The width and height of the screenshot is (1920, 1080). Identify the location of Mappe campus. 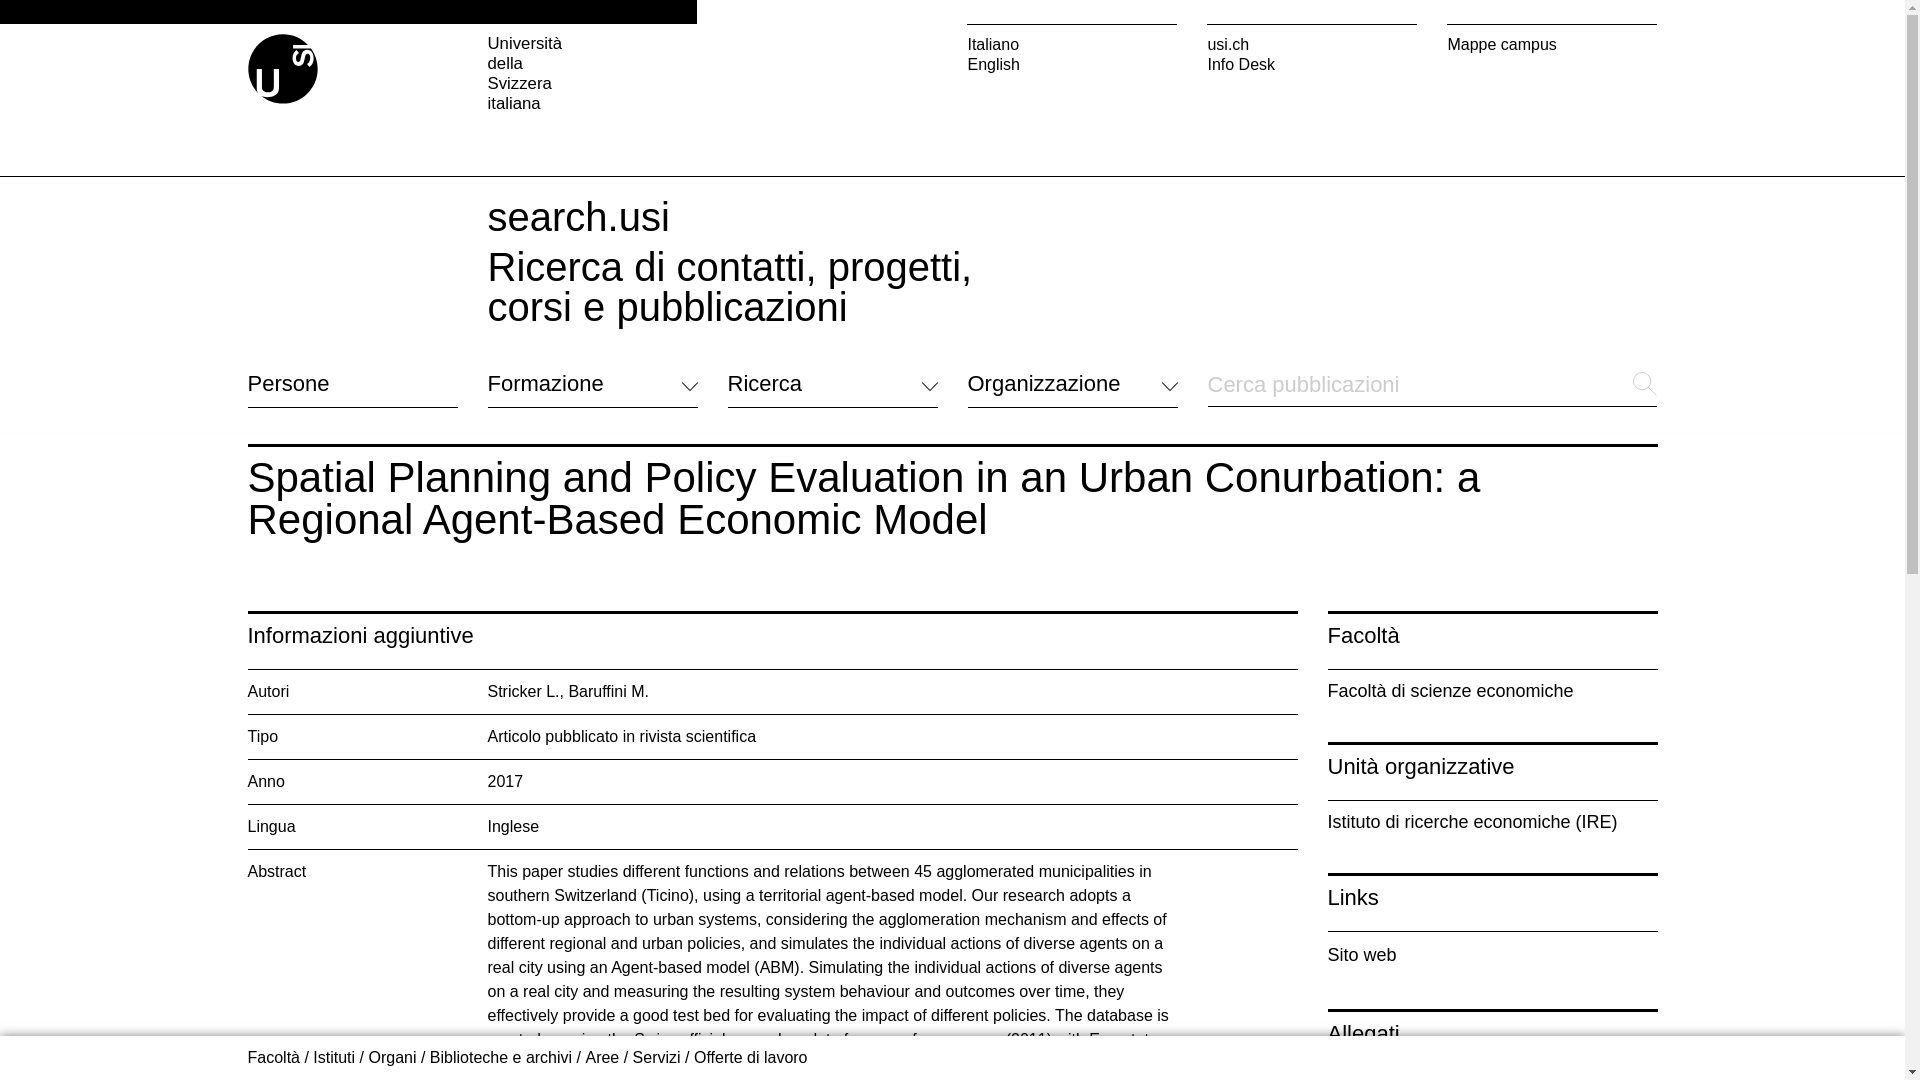
(1552, 44).